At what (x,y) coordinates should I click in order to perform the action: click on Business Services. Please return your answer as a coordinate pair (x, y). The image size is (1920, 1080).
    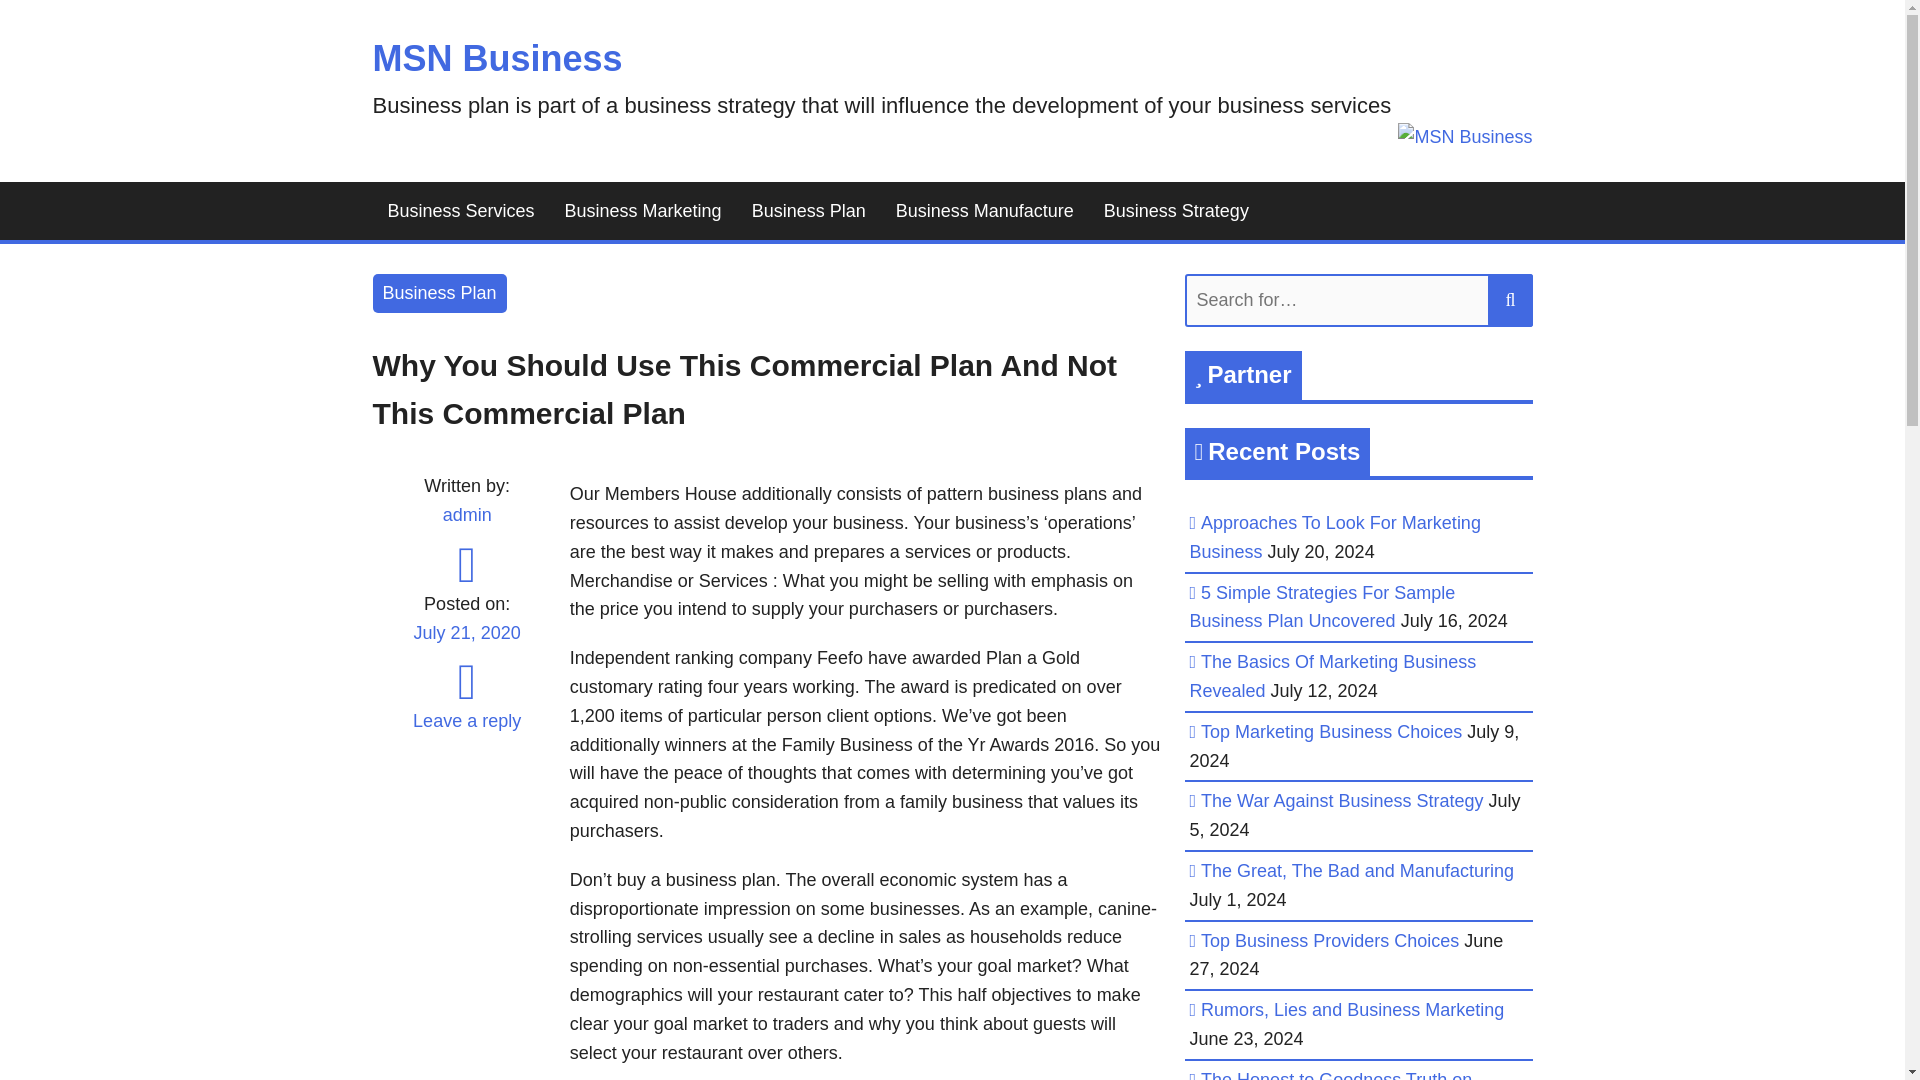
    Looking at the image, I should click on (460, 211).